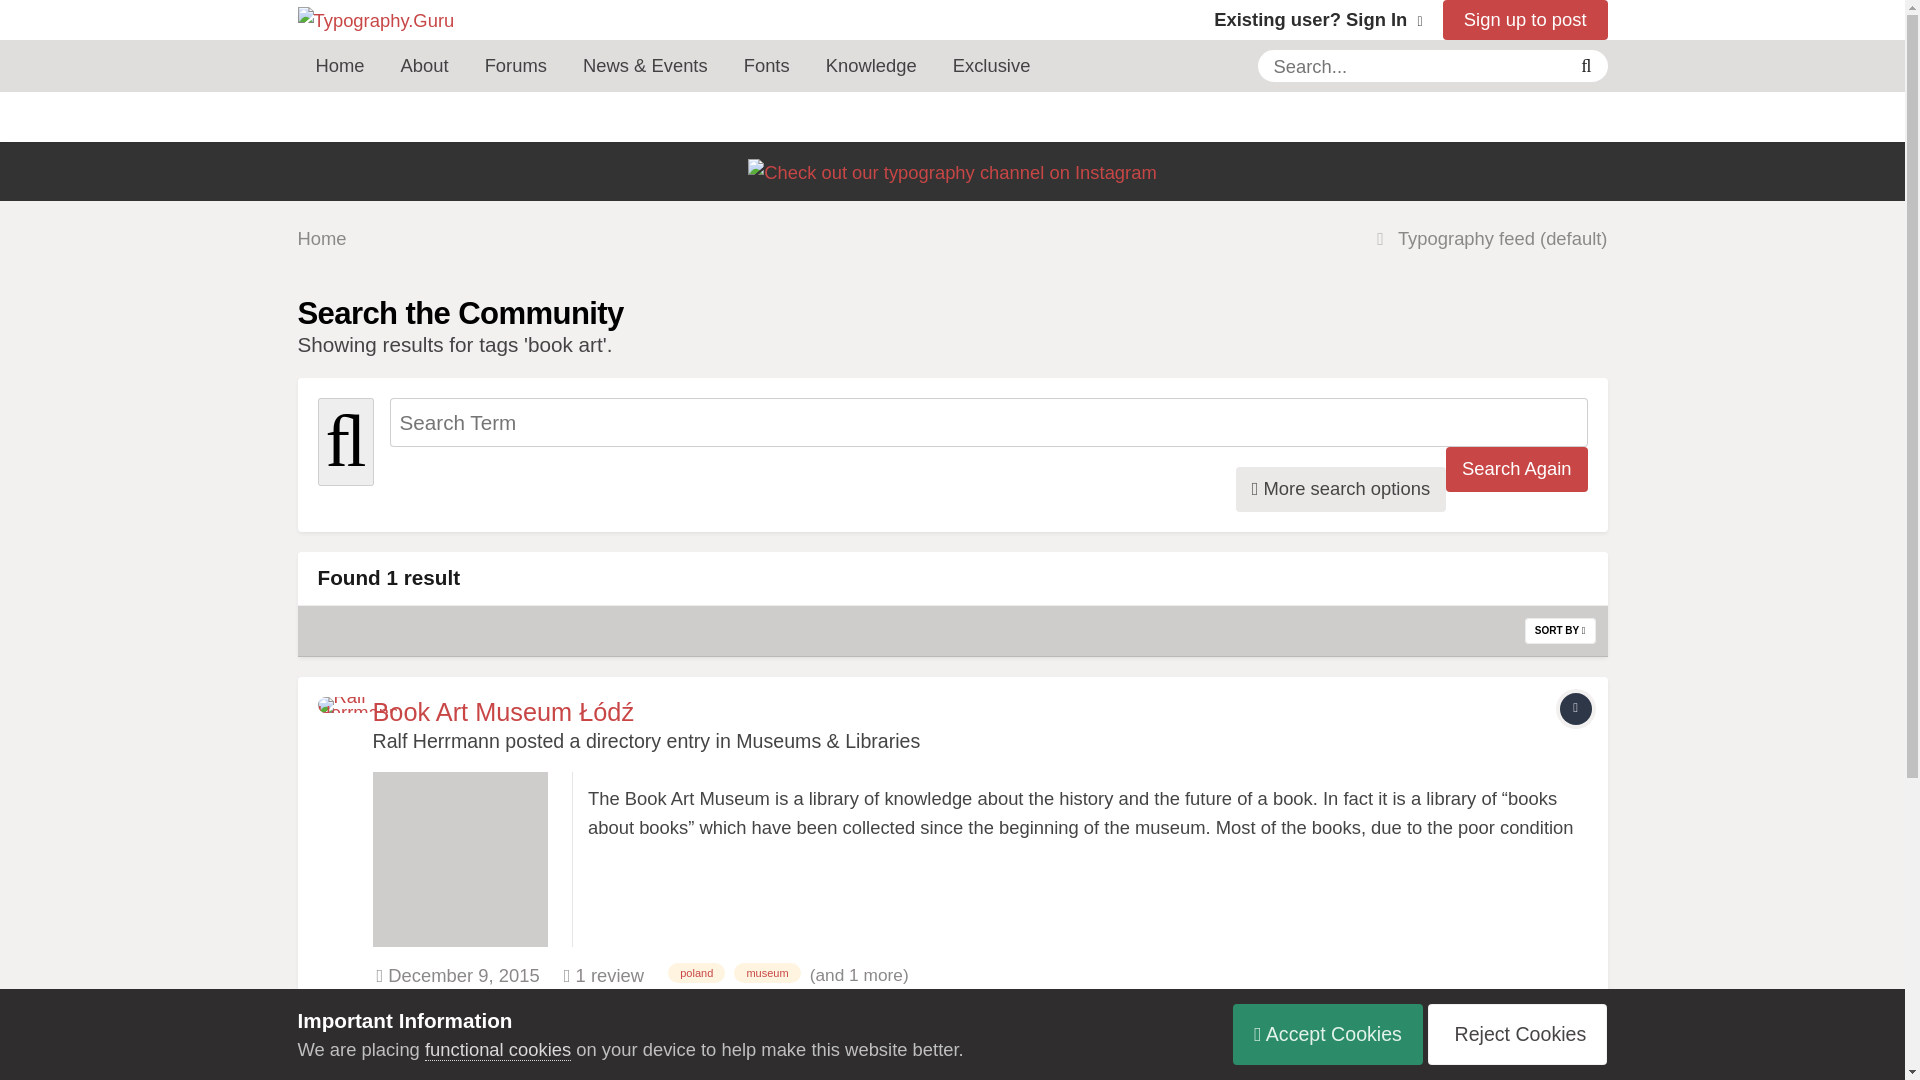 This screenshot has height=1080, width=1920. Describe the element at coordinates (766, 65) in the screenshot. I see `Fonts` at that location.